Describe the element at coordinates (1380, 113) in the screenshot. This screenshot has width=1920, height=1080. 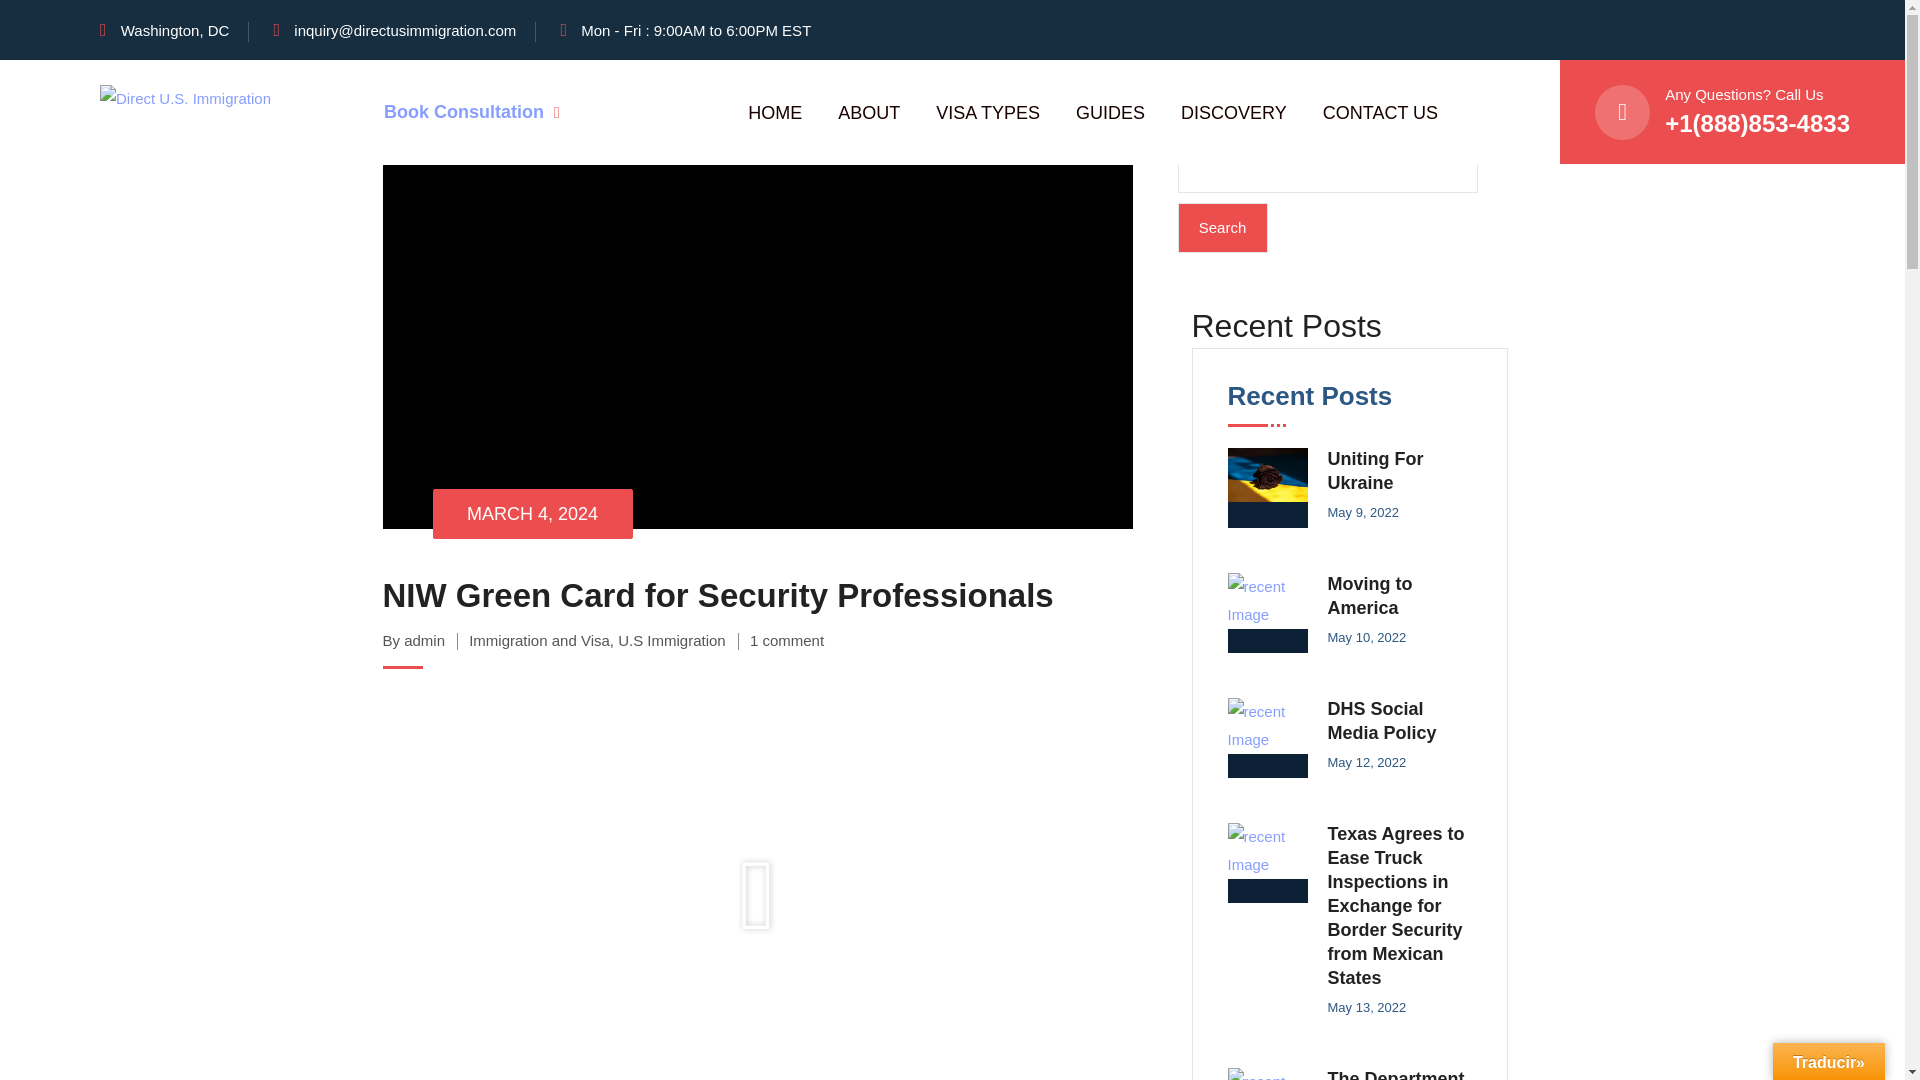
I see `CONTACT US` at that location.